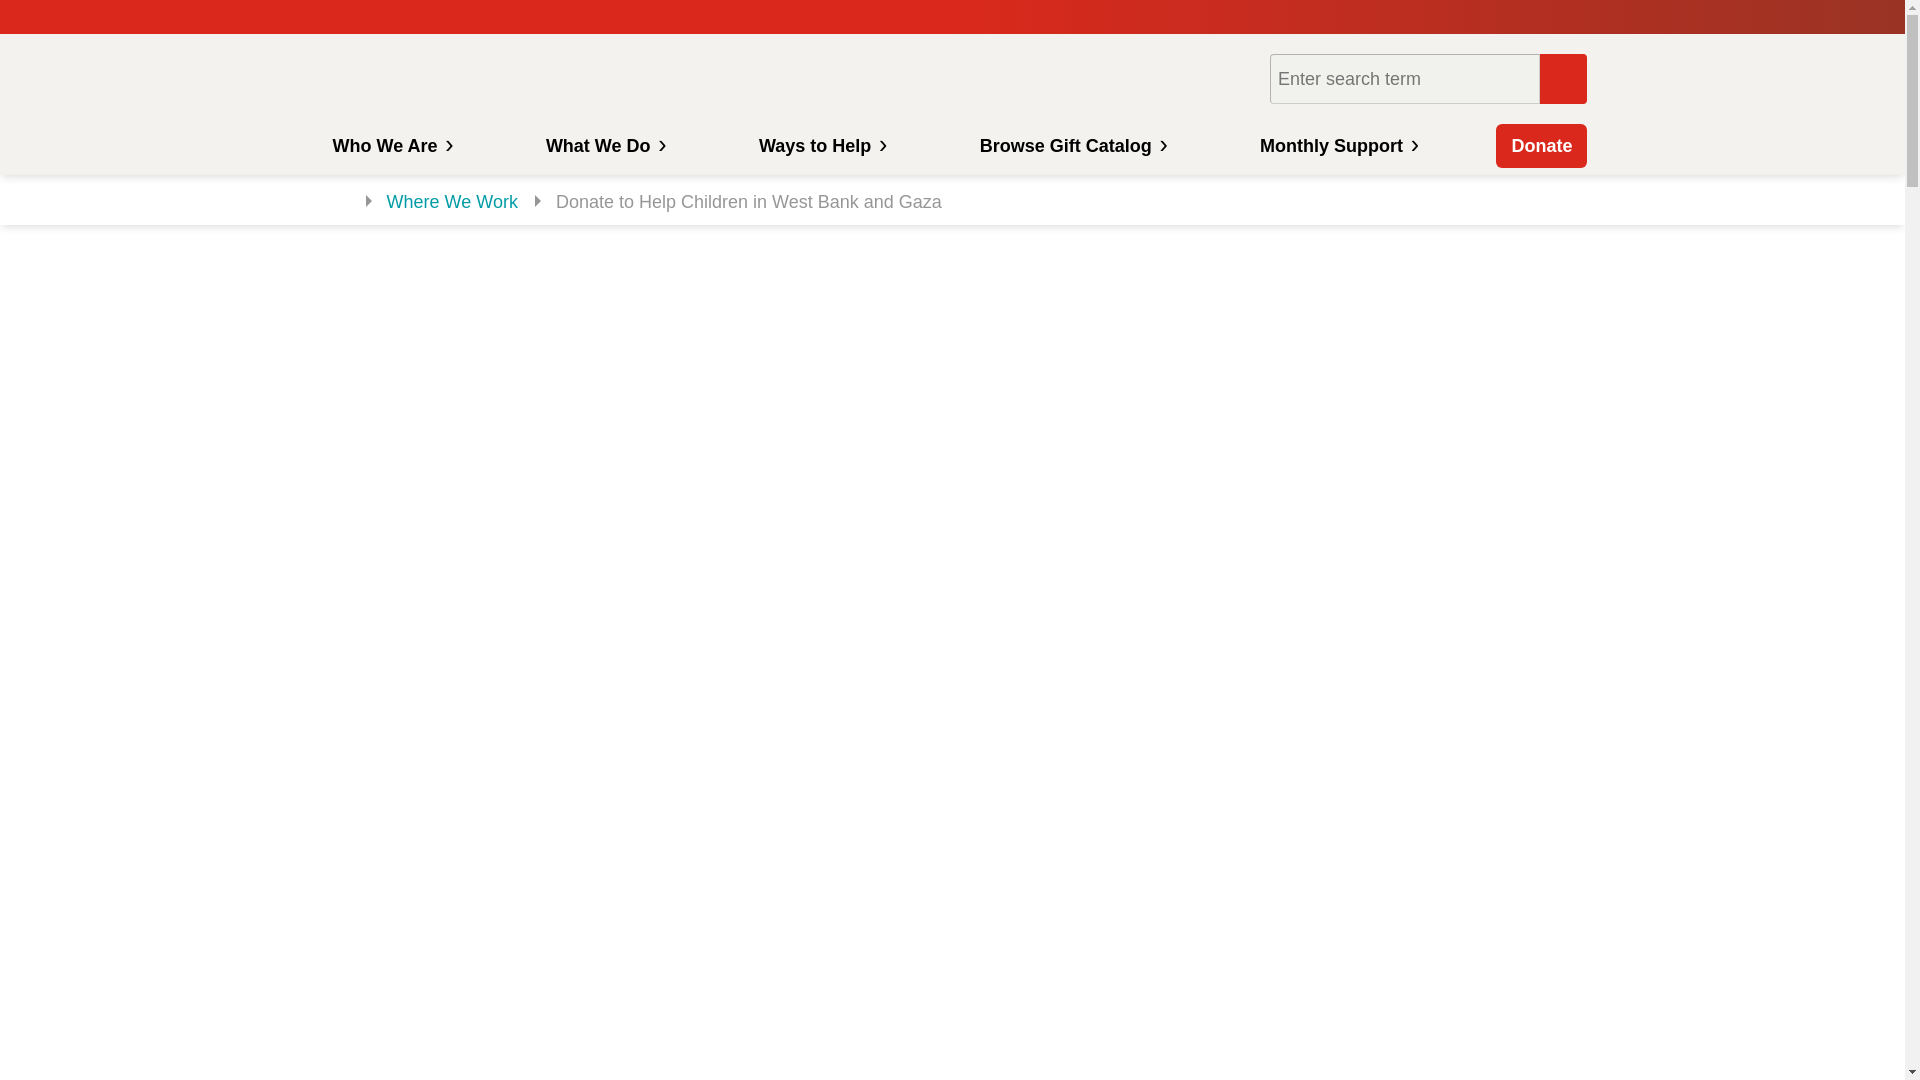 Image resolution: width=1920 pixels, height=1080 pixels. Describe the element at coordinates (1563, 78) in the screenshot. I see `Search` at that location.